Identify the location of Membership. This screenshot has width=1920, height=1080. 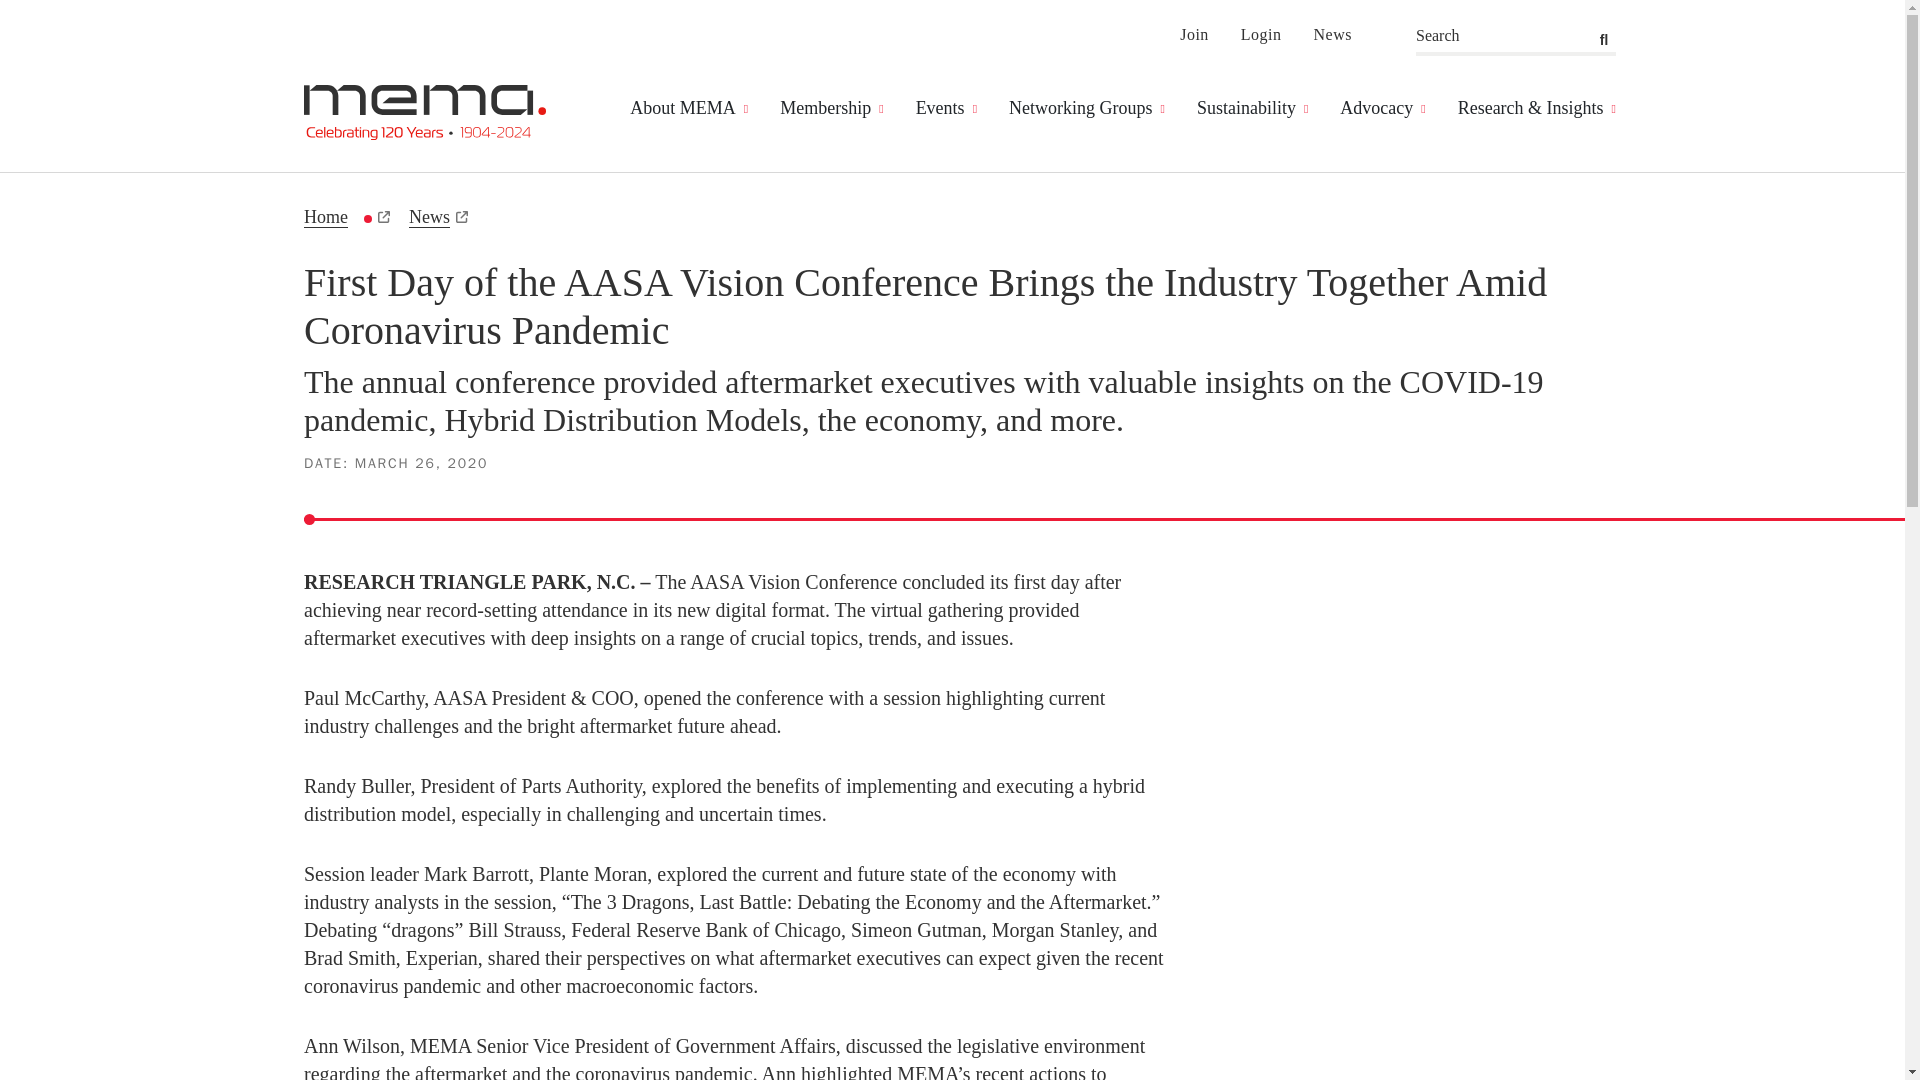
(831, 108).